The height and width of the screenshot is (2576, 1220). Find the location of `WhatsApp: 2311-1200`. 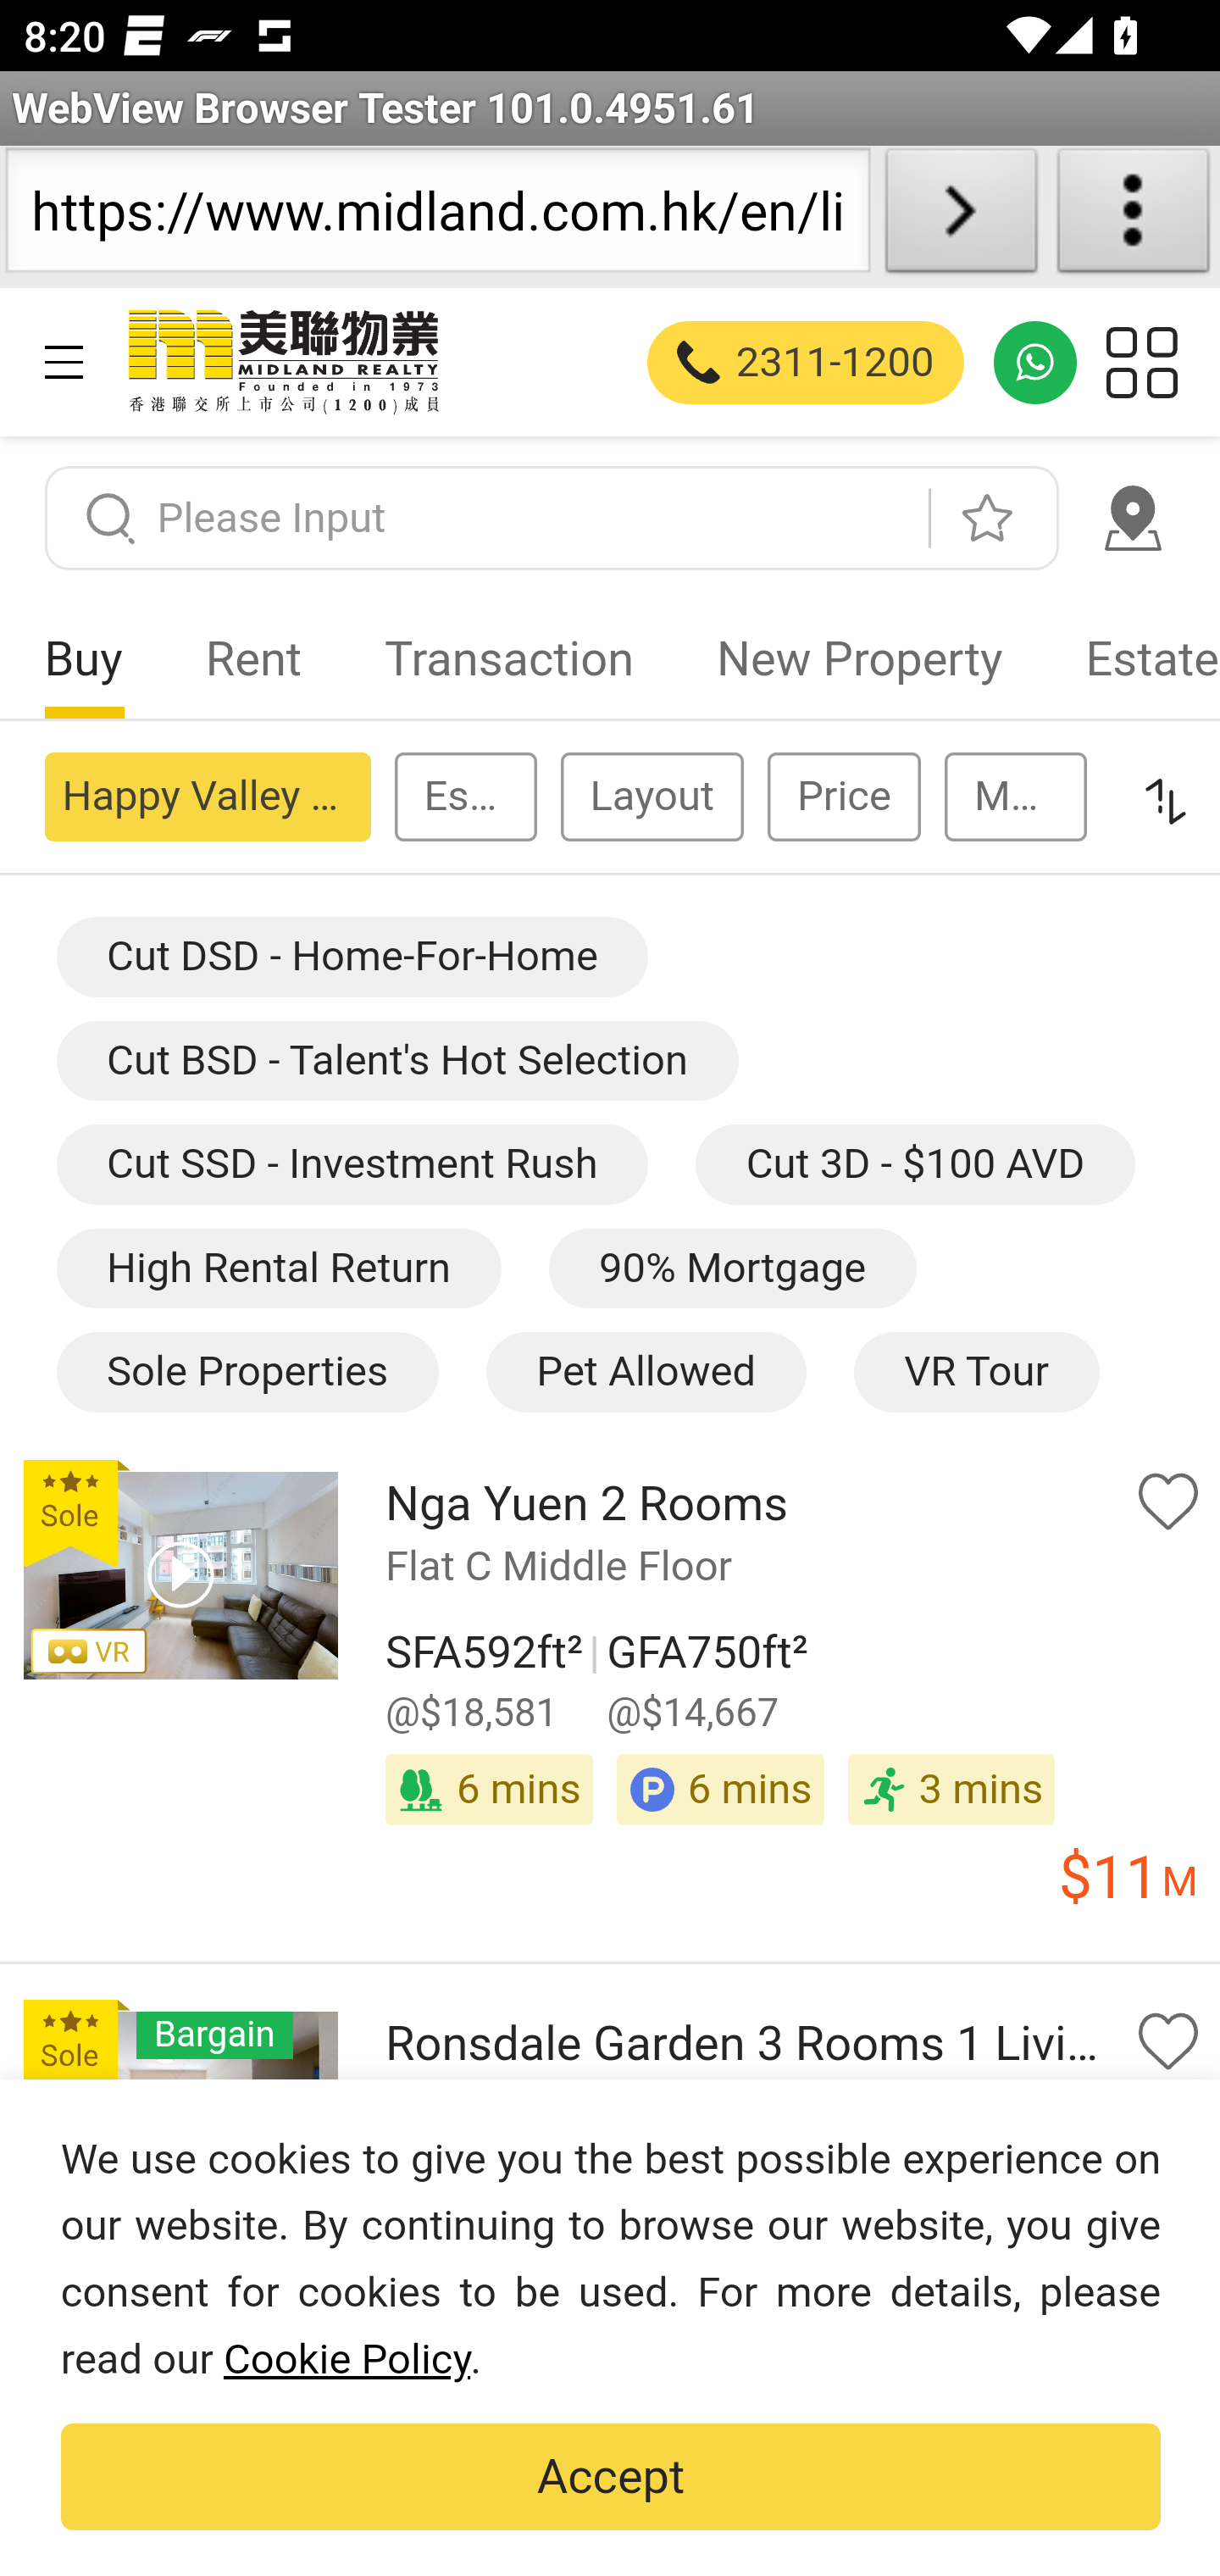

WhatsApp: 2311-1200 is located at coordinates (1035, 361).